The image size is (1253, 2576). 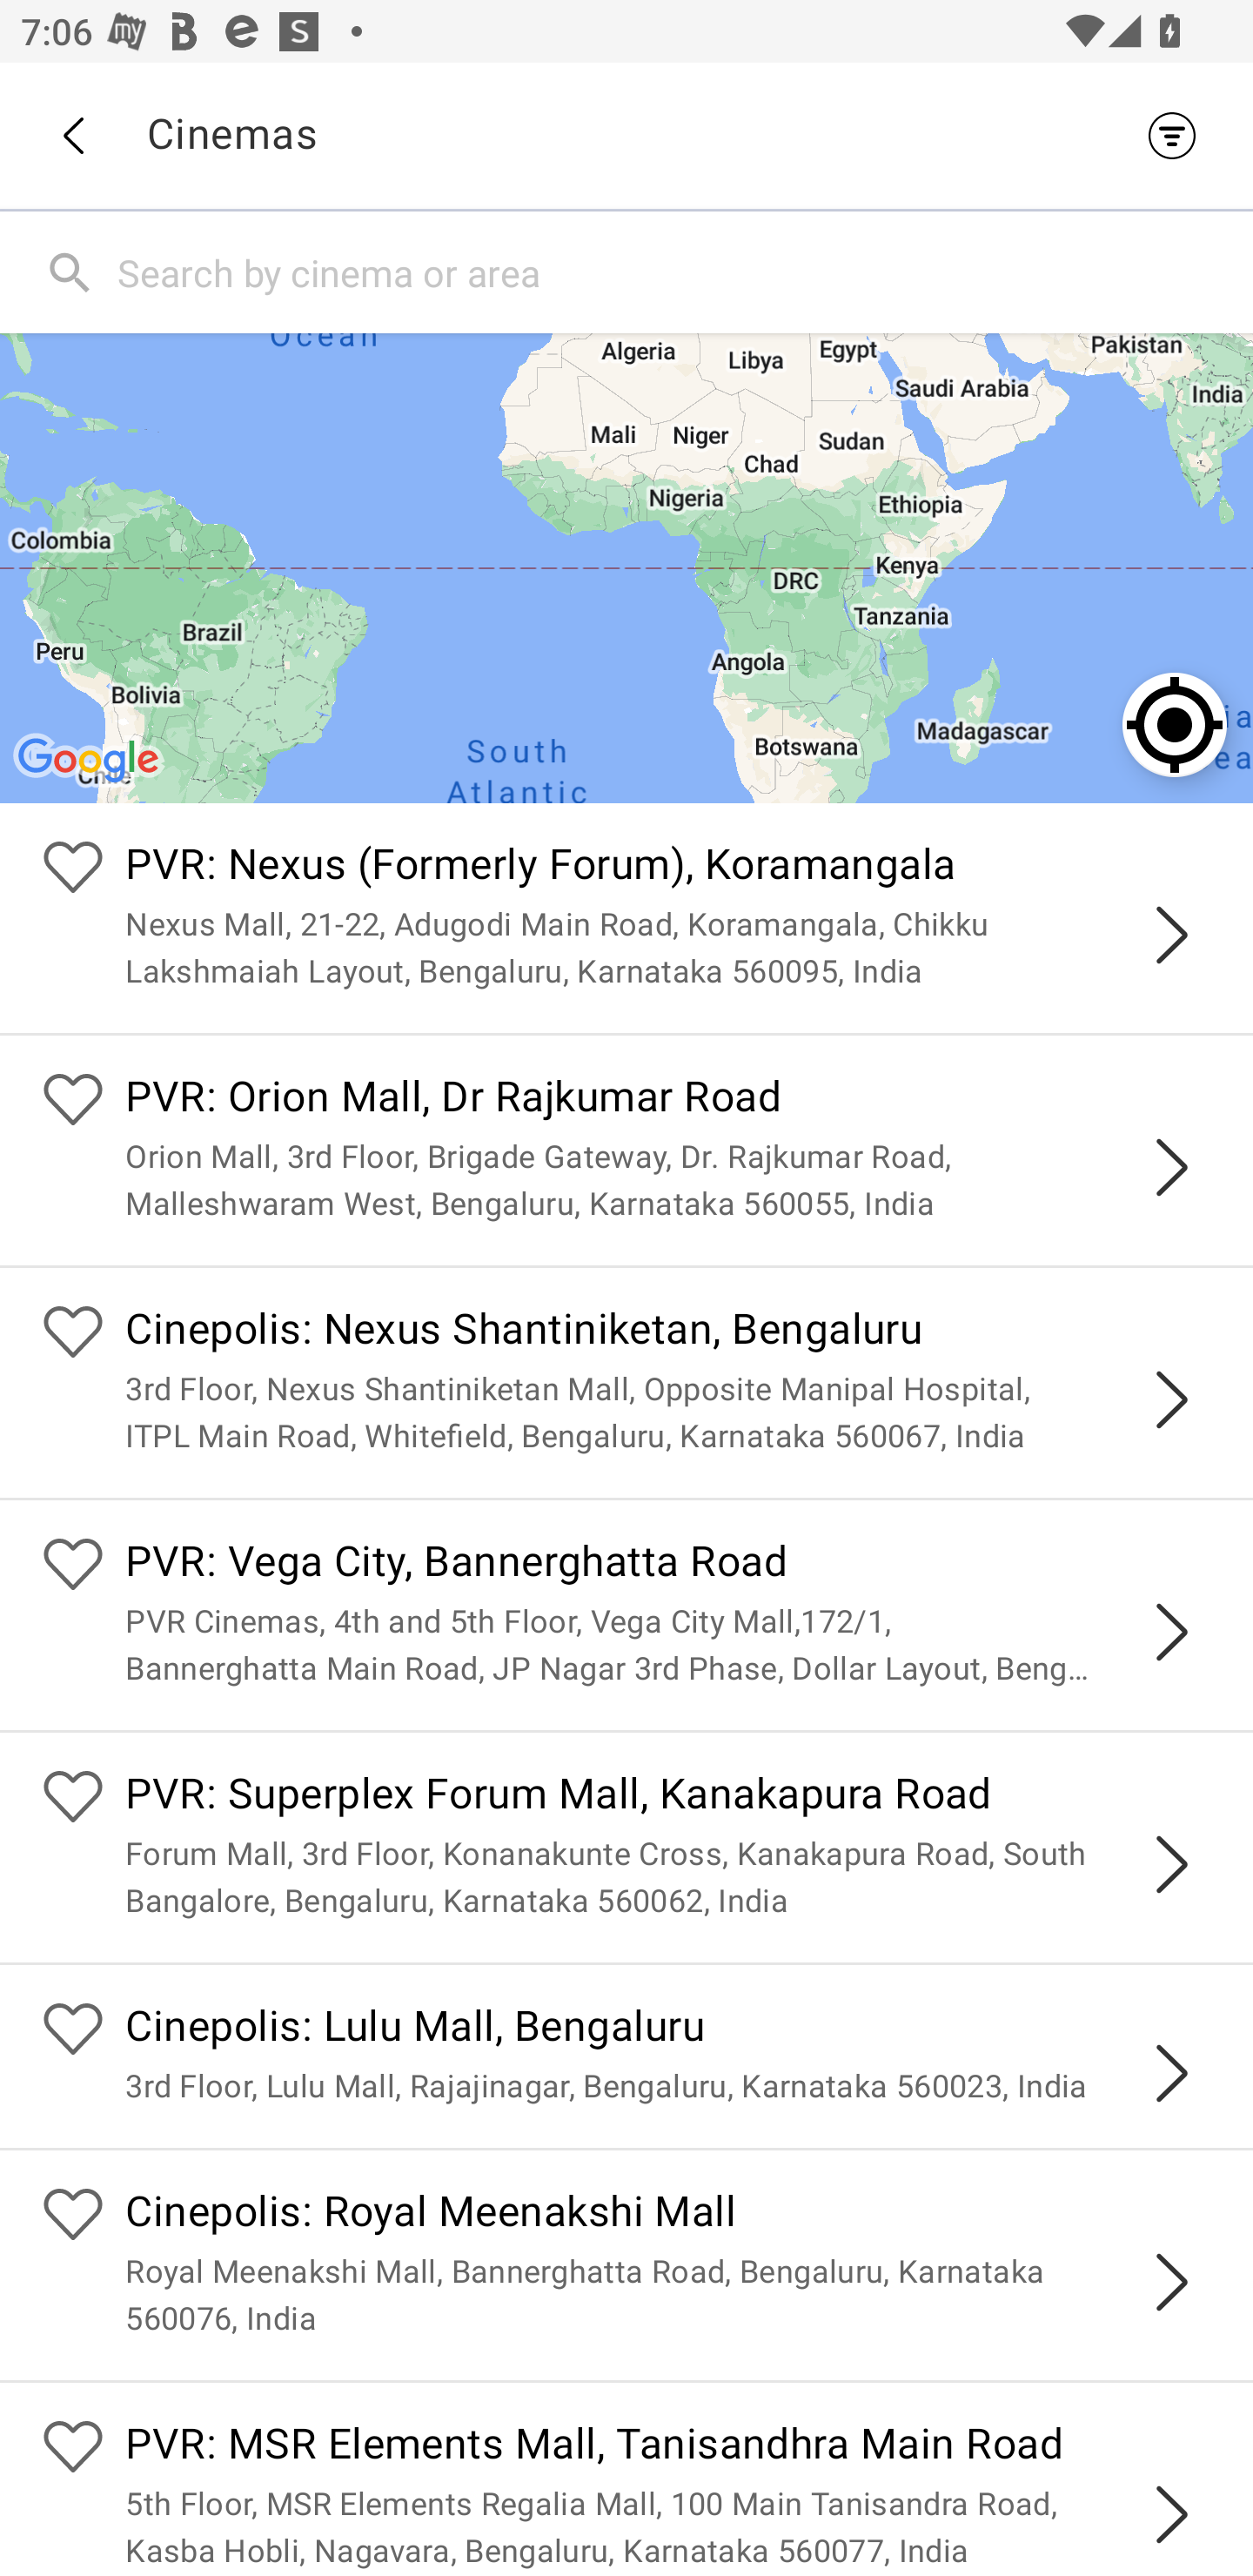 I want to click on , so click(x=1171, y=1863).